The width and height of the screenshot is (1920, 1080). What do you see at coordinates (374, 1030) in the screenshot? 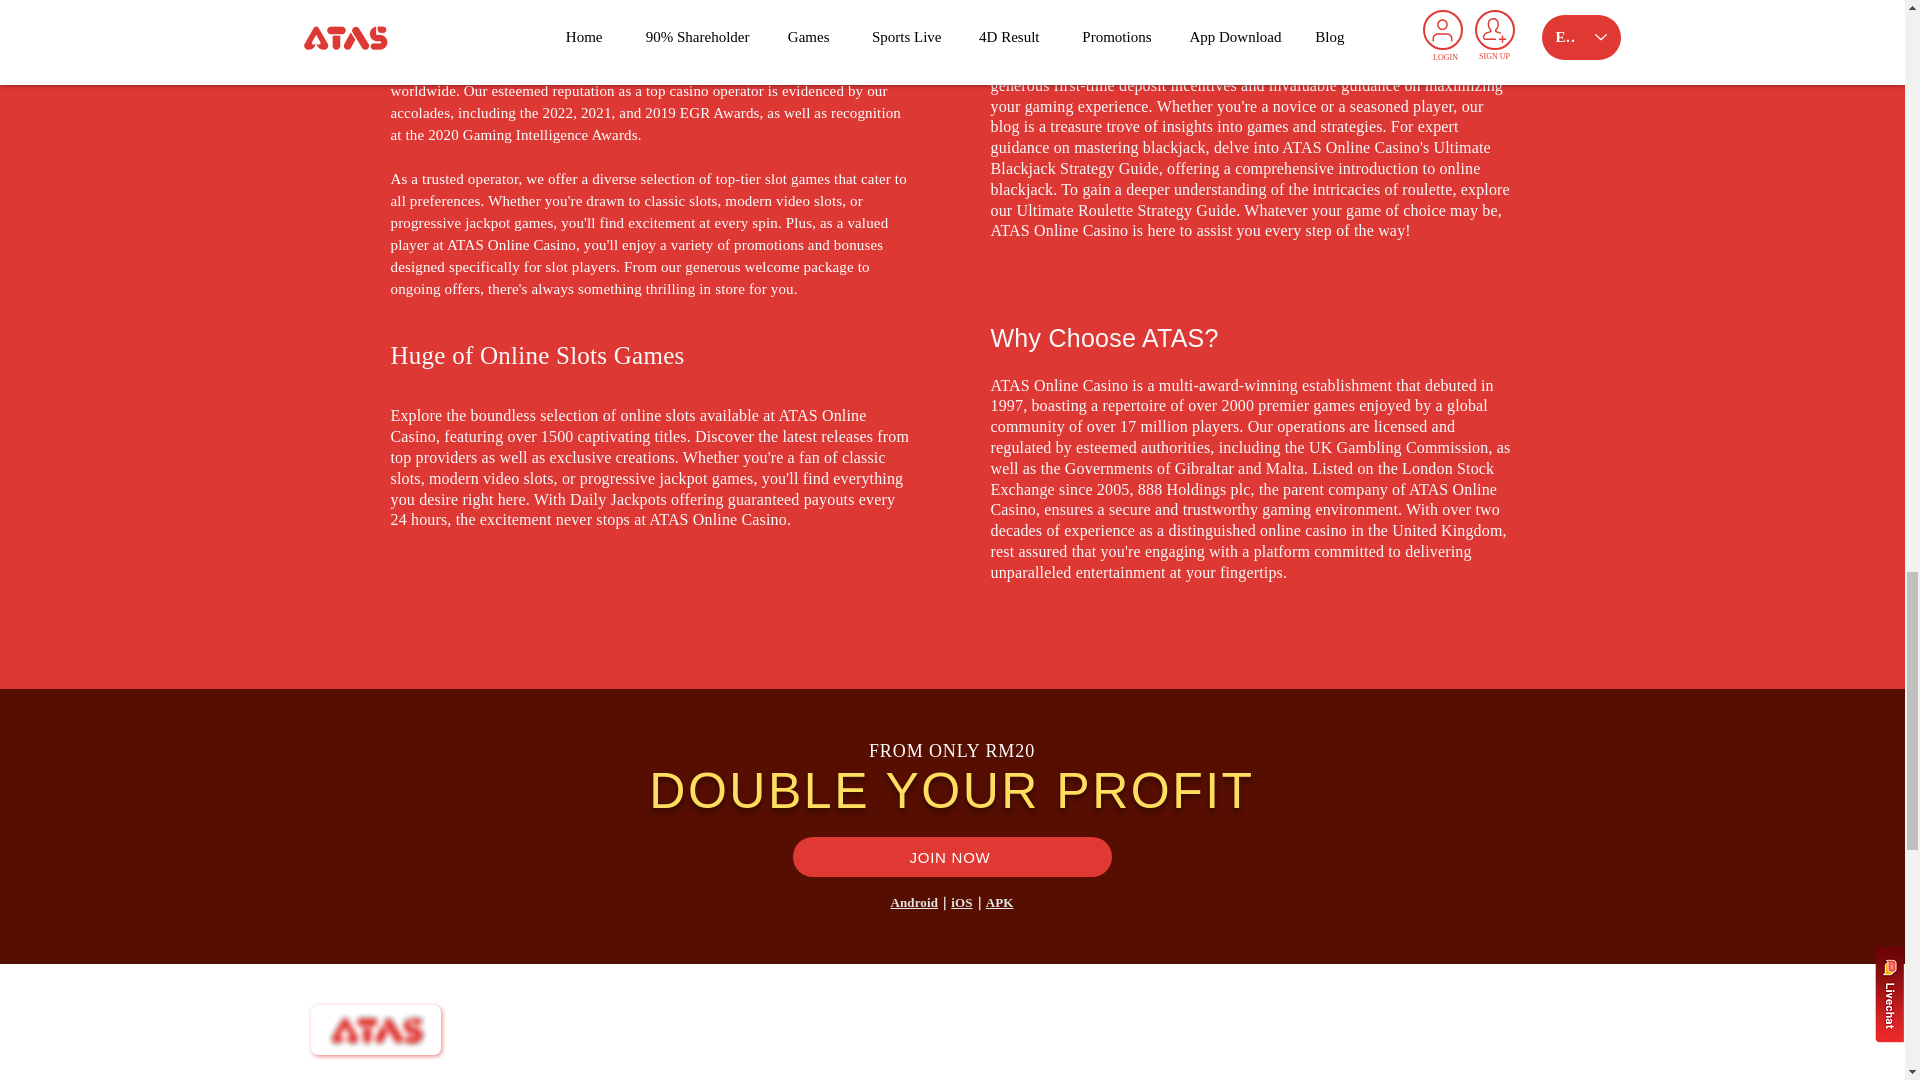
I see `Red Full.png` at bounding box center [374, 1030].